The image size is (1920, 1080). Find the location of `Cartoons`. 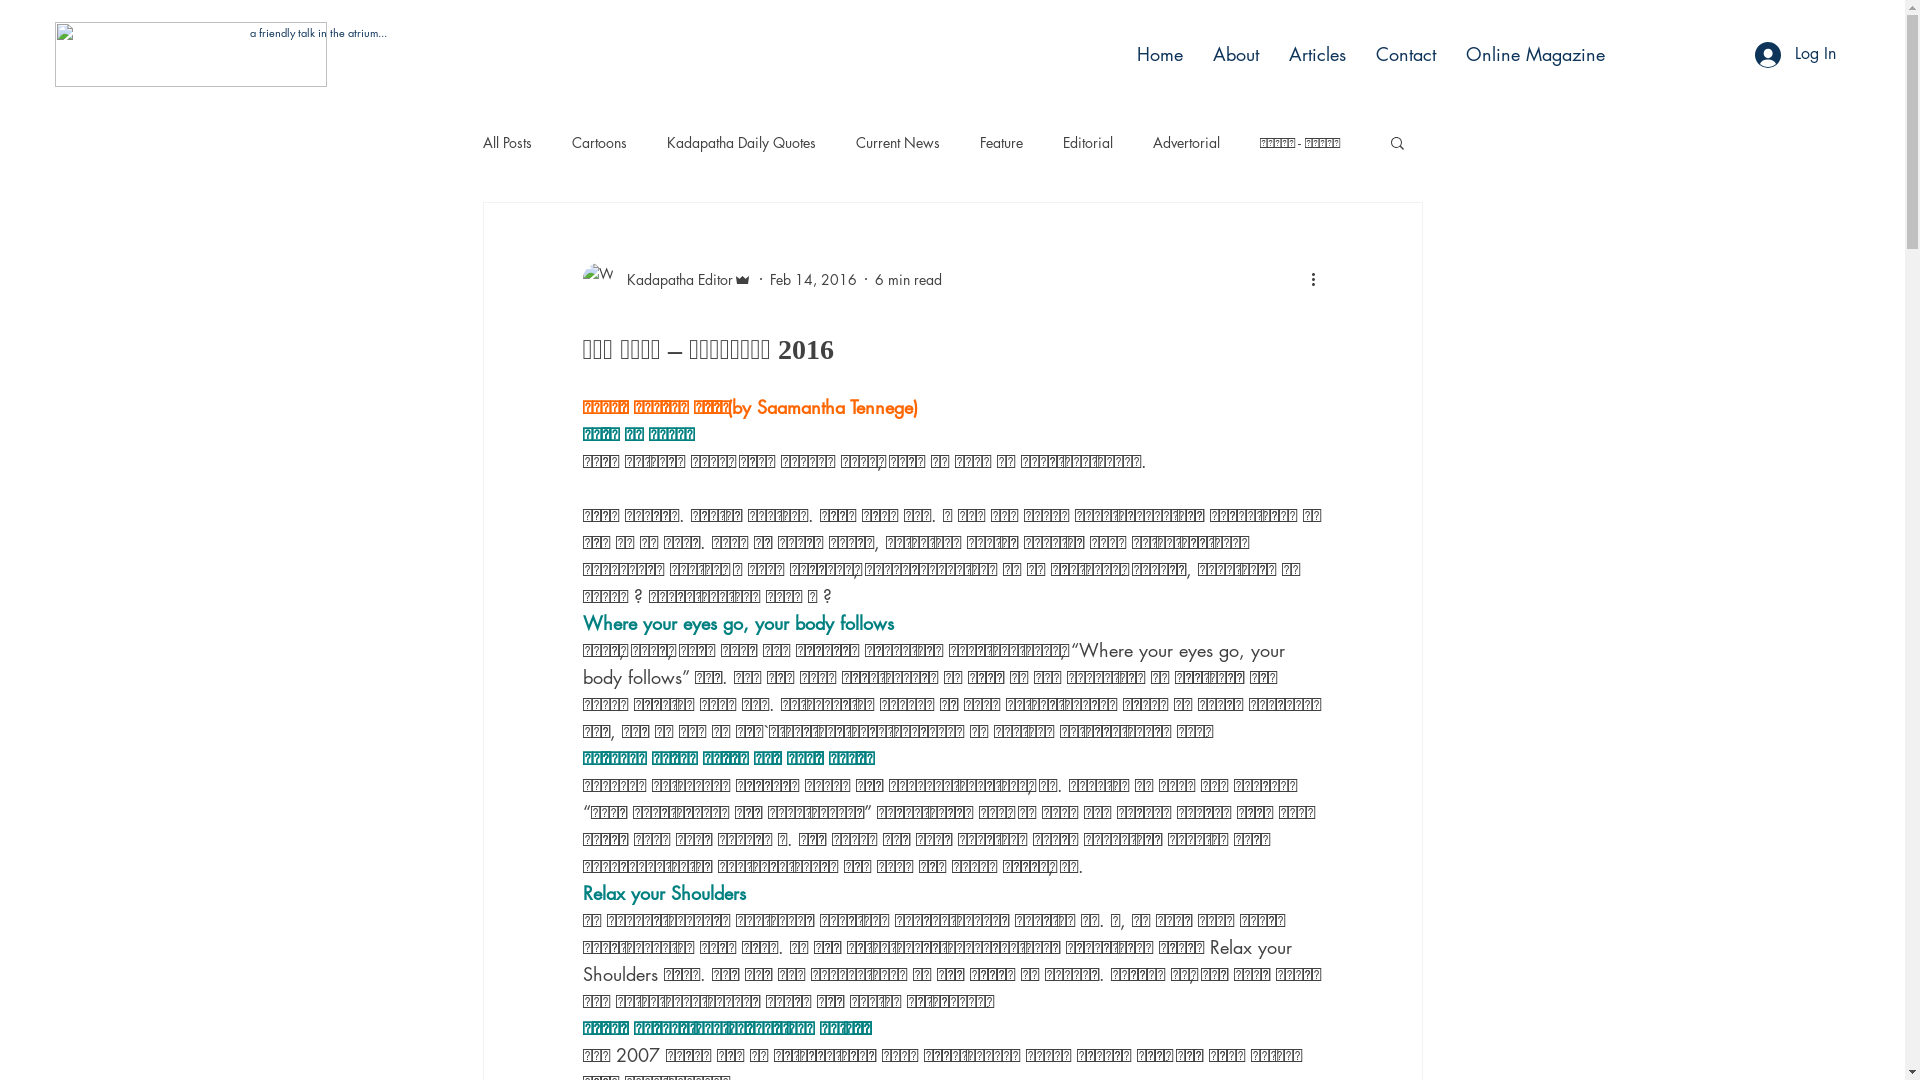

Cartoons is located at coordinates (600, 142).